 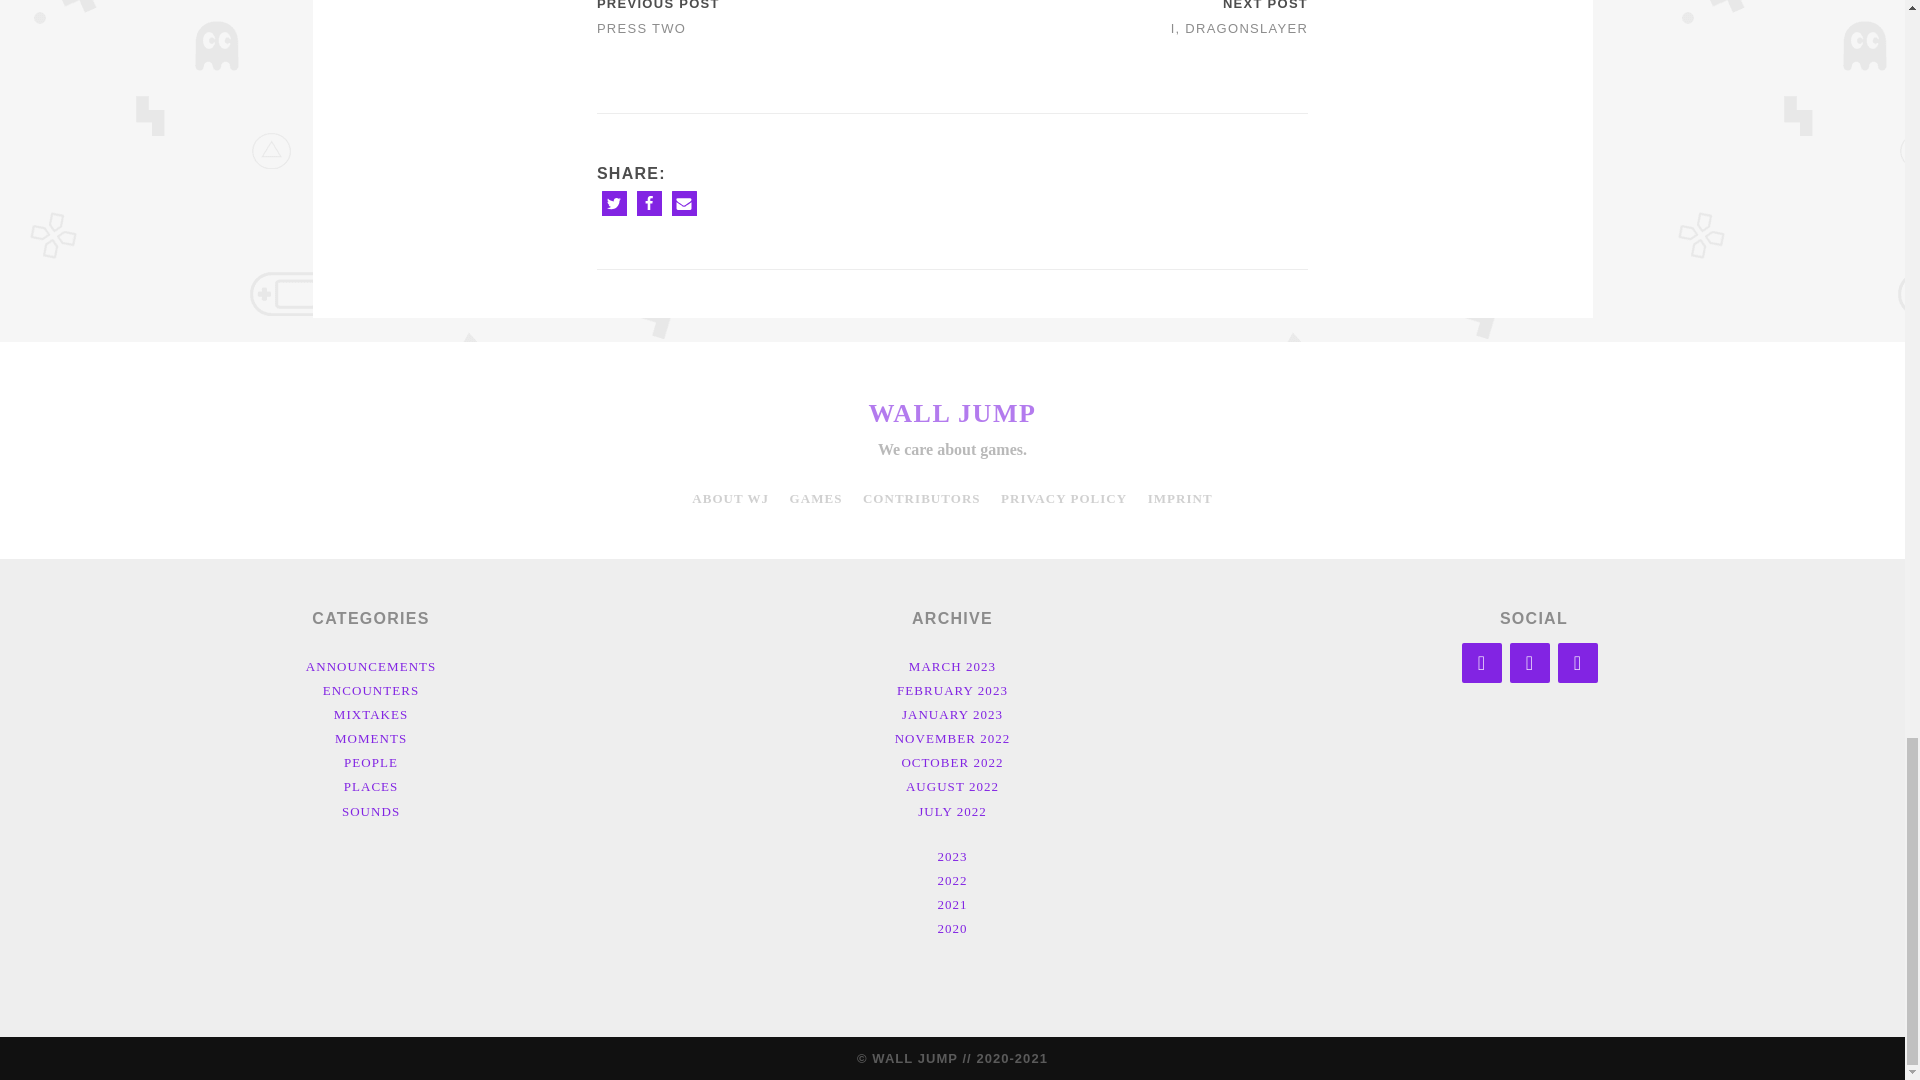 I want to click on ANNOUNCEMENTS, so click(x=371, y=666).